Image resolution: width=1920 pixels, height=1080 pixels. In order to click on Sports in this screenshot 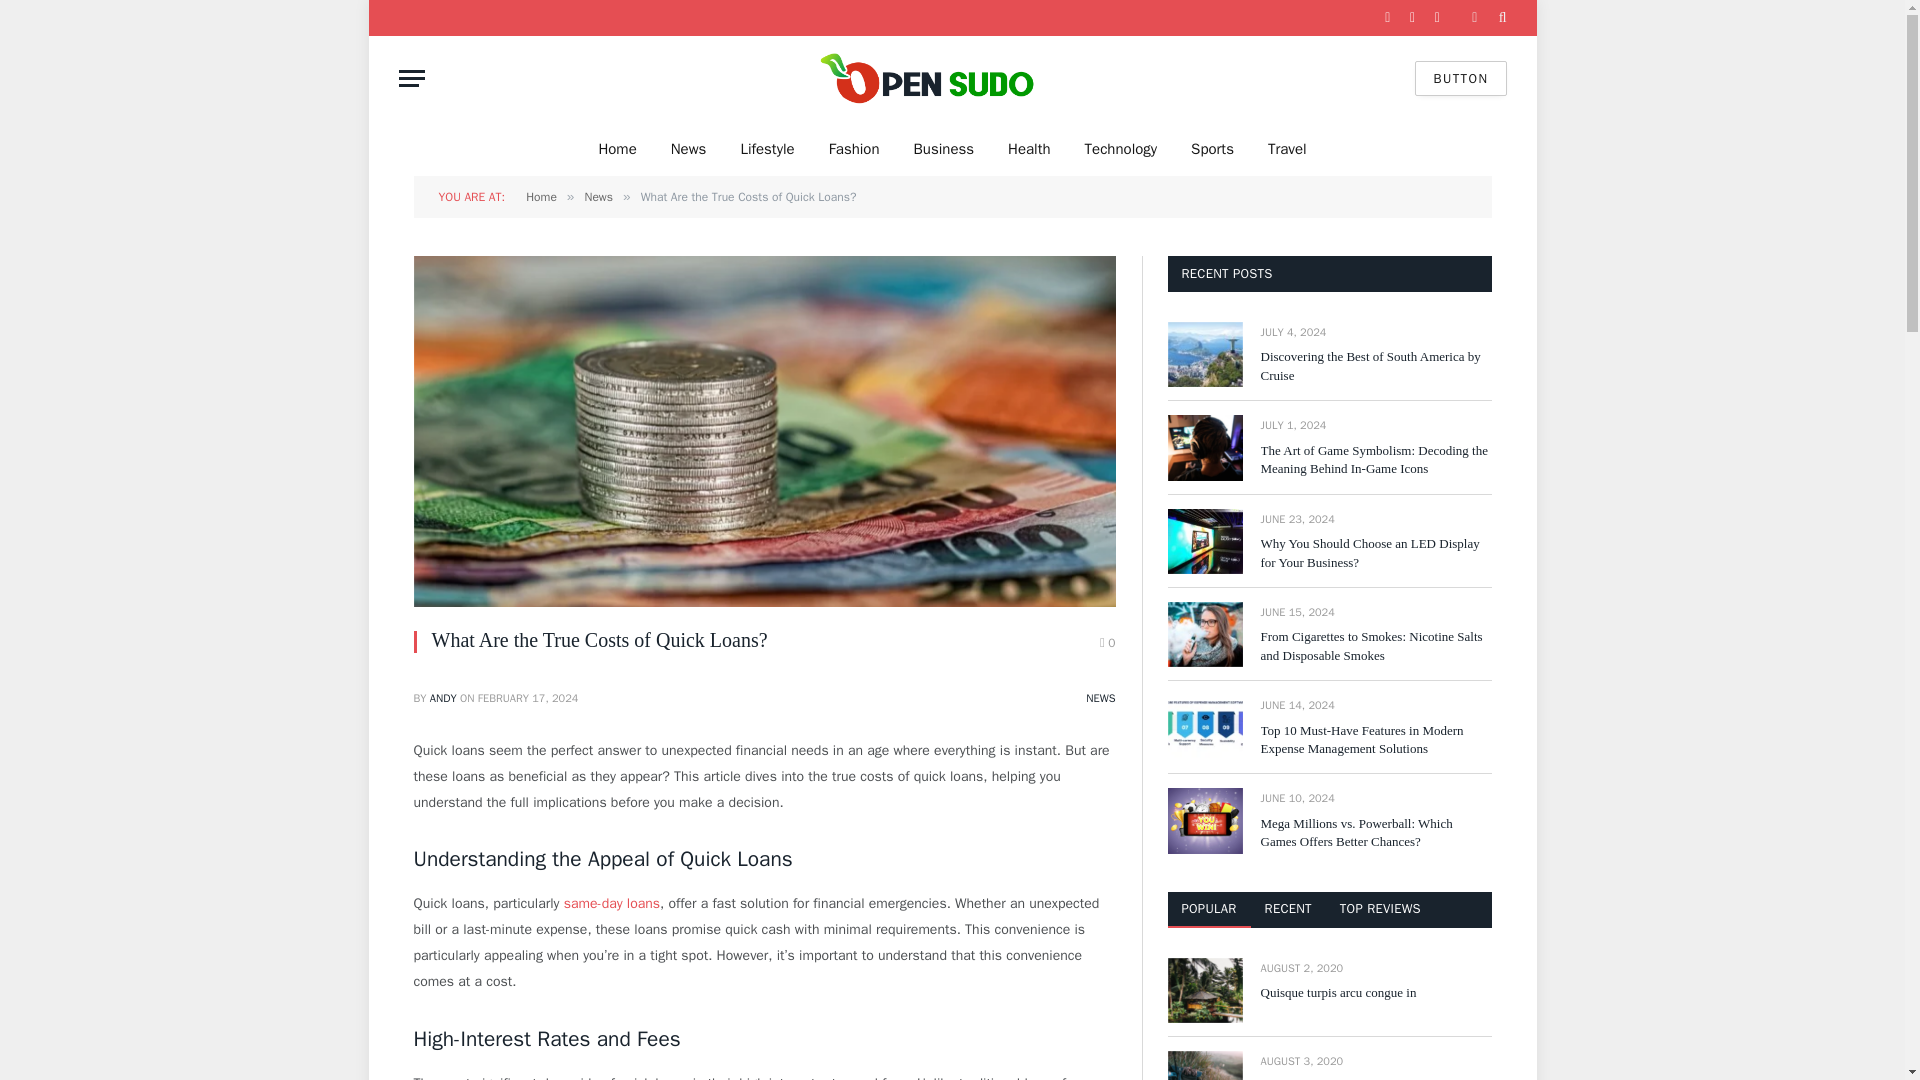, I will do `click(1212, 148)`.